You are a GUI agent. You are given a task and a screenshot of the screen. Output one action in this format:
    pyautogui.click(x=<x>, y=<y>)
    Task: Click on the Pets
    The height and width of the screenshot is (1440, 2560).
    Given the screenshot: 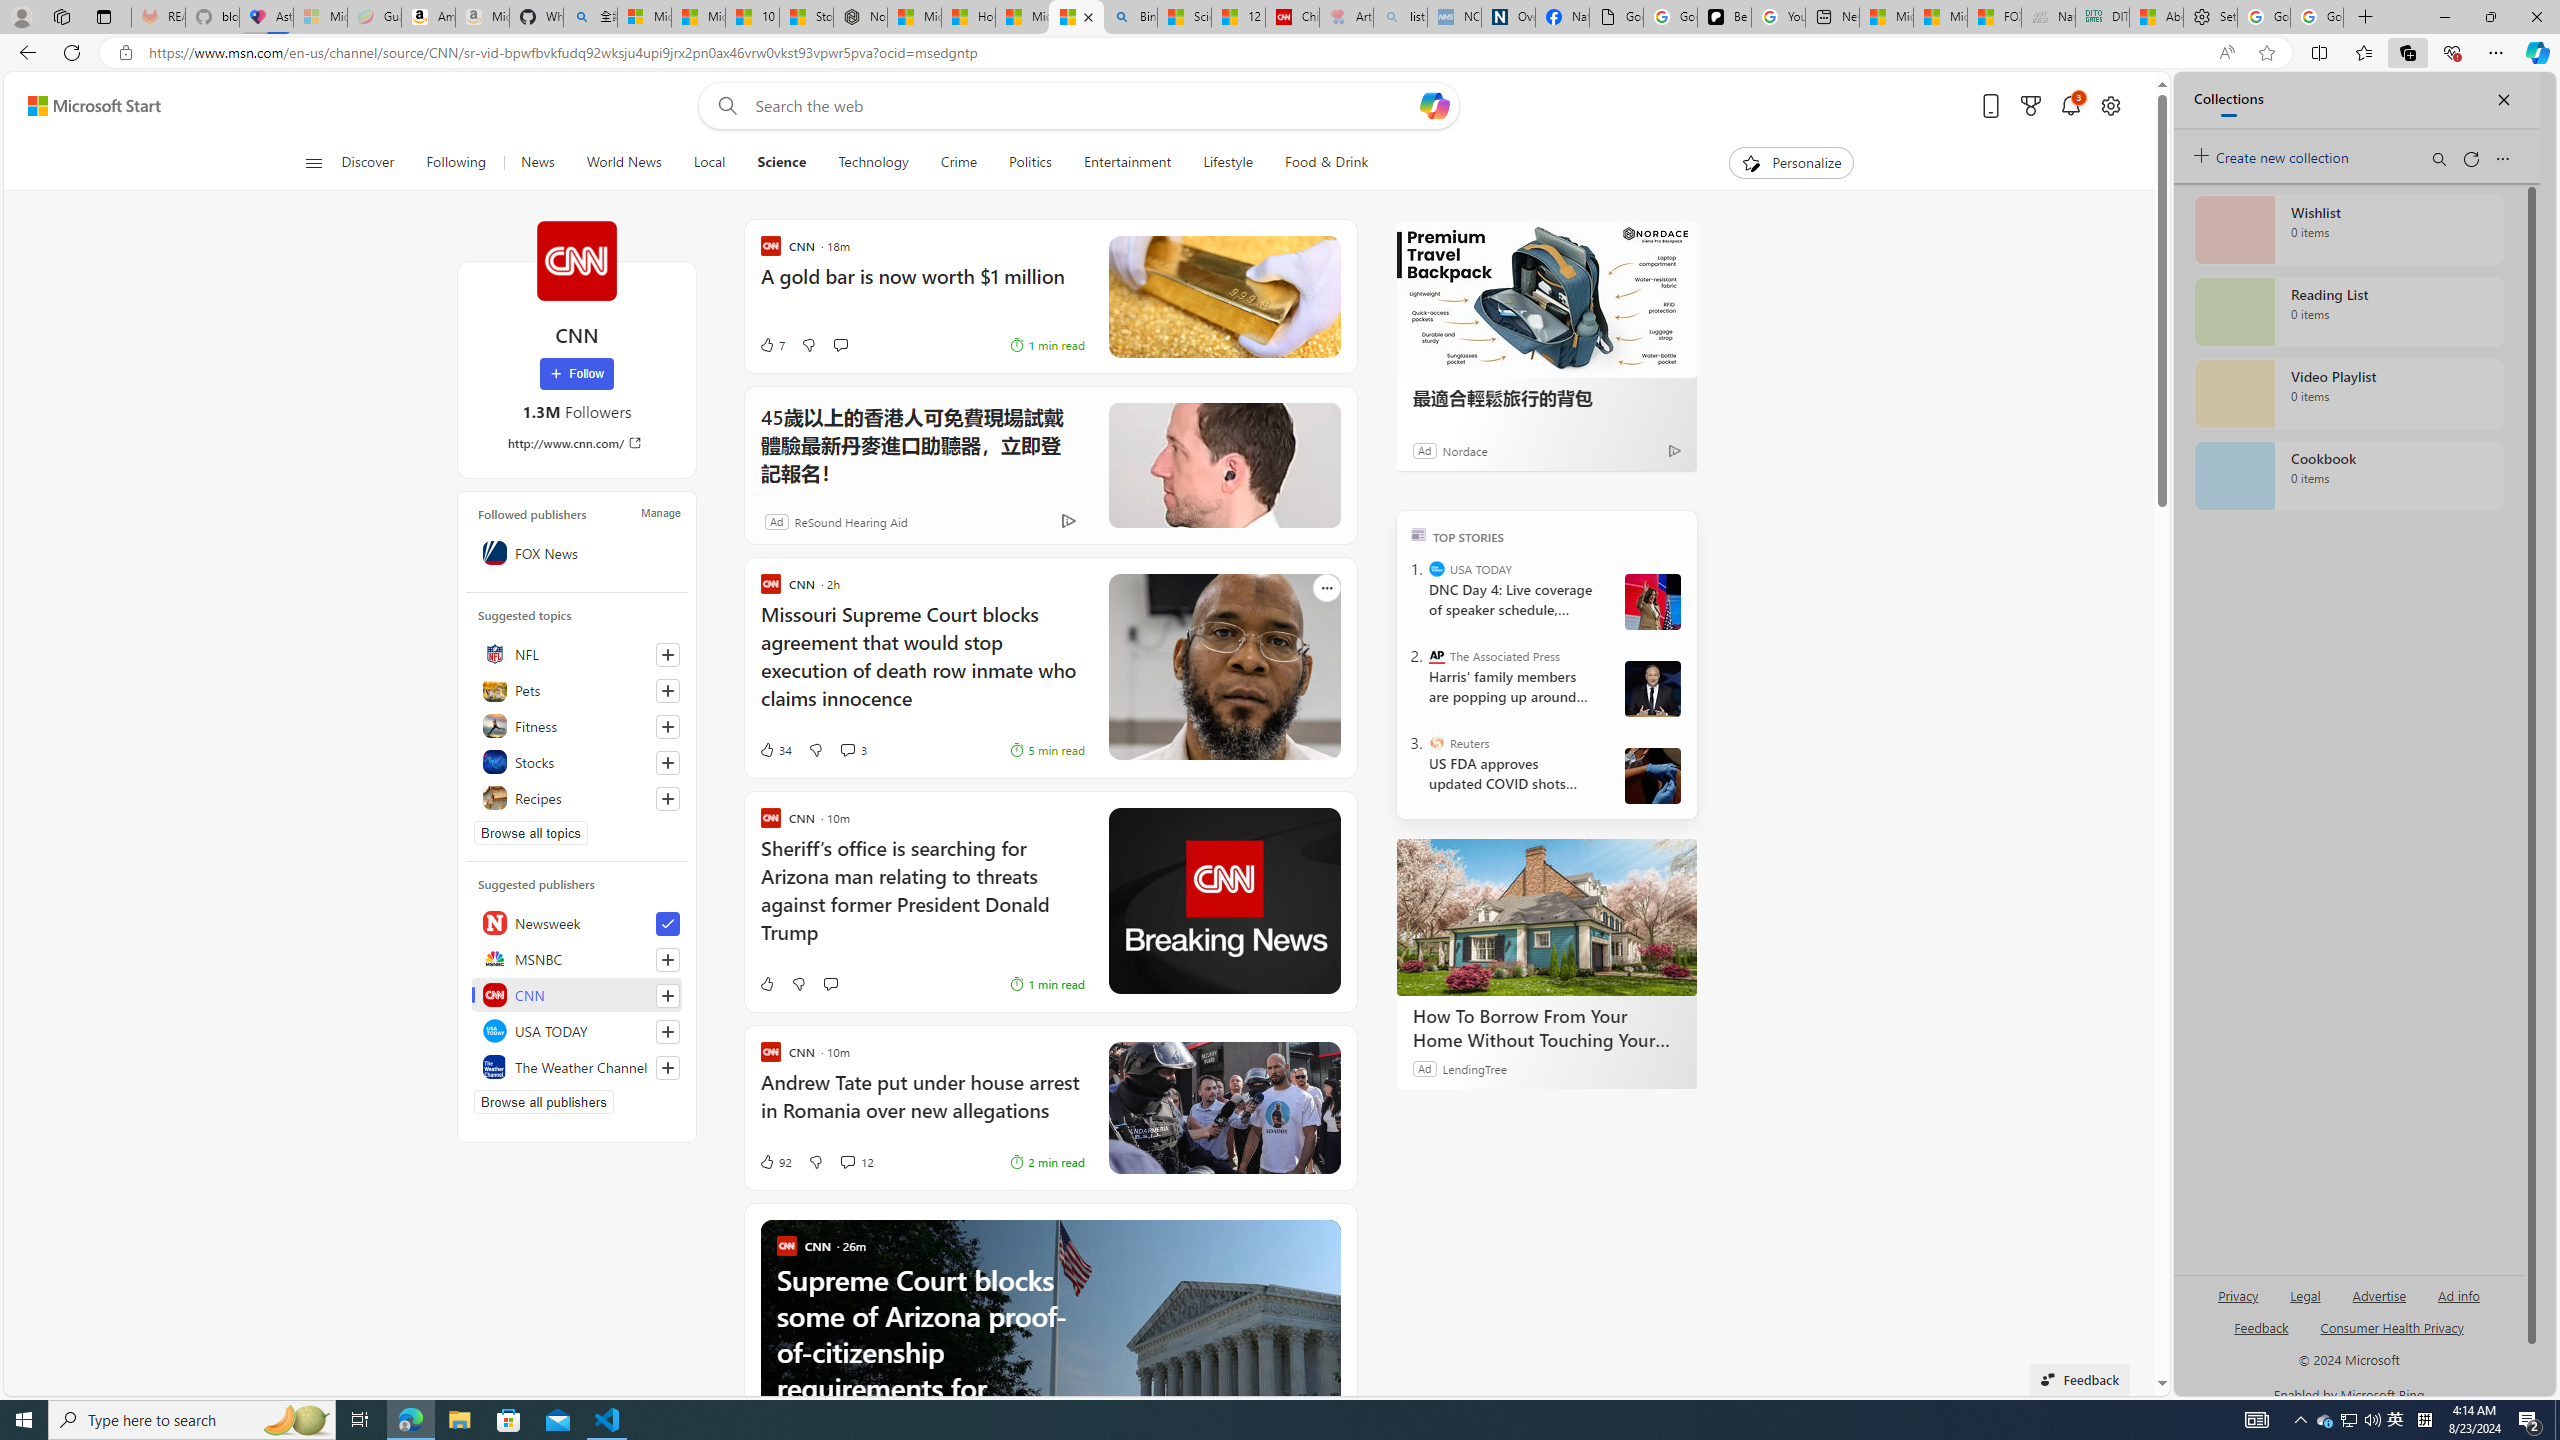 What is the action you would take?
    pyautogui.click(x=576, y=690)
    